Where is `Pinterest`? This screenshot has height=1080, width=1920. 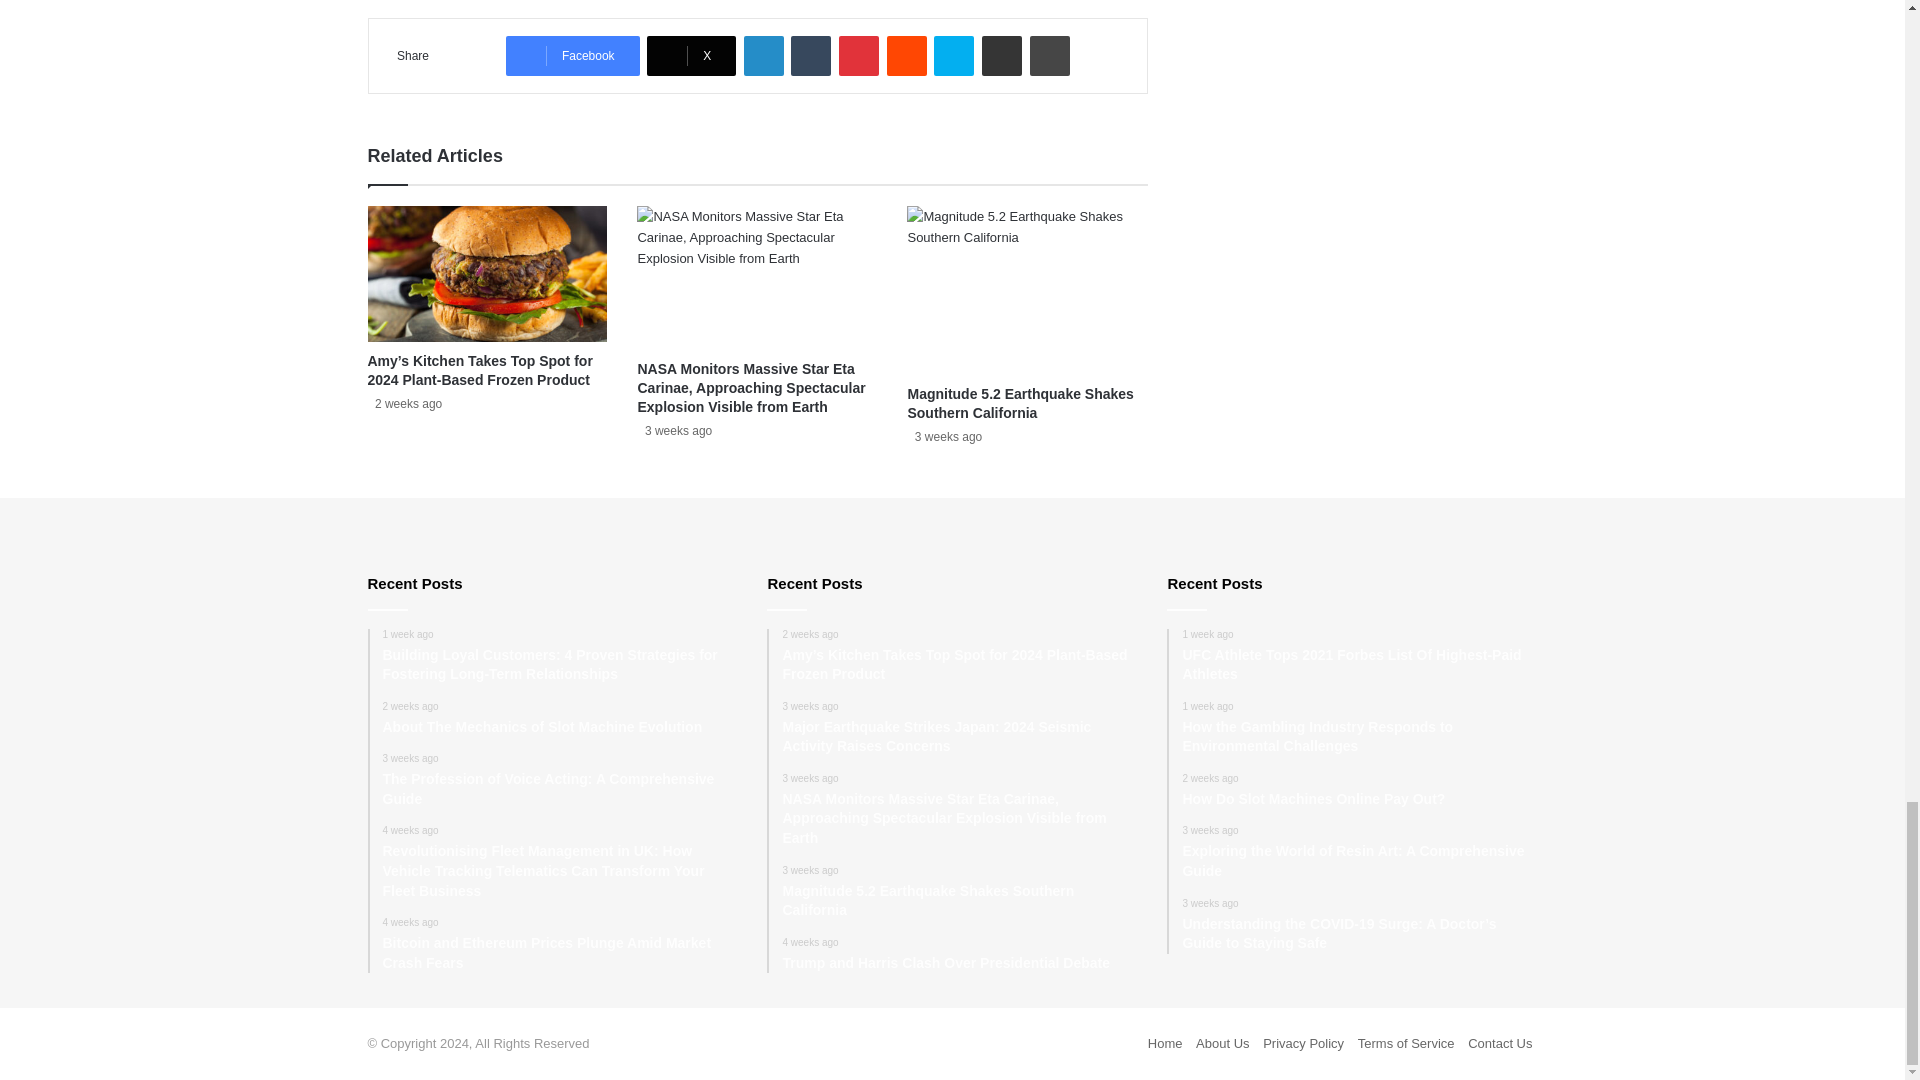 Pinterest is located at coordinates (859, 55).